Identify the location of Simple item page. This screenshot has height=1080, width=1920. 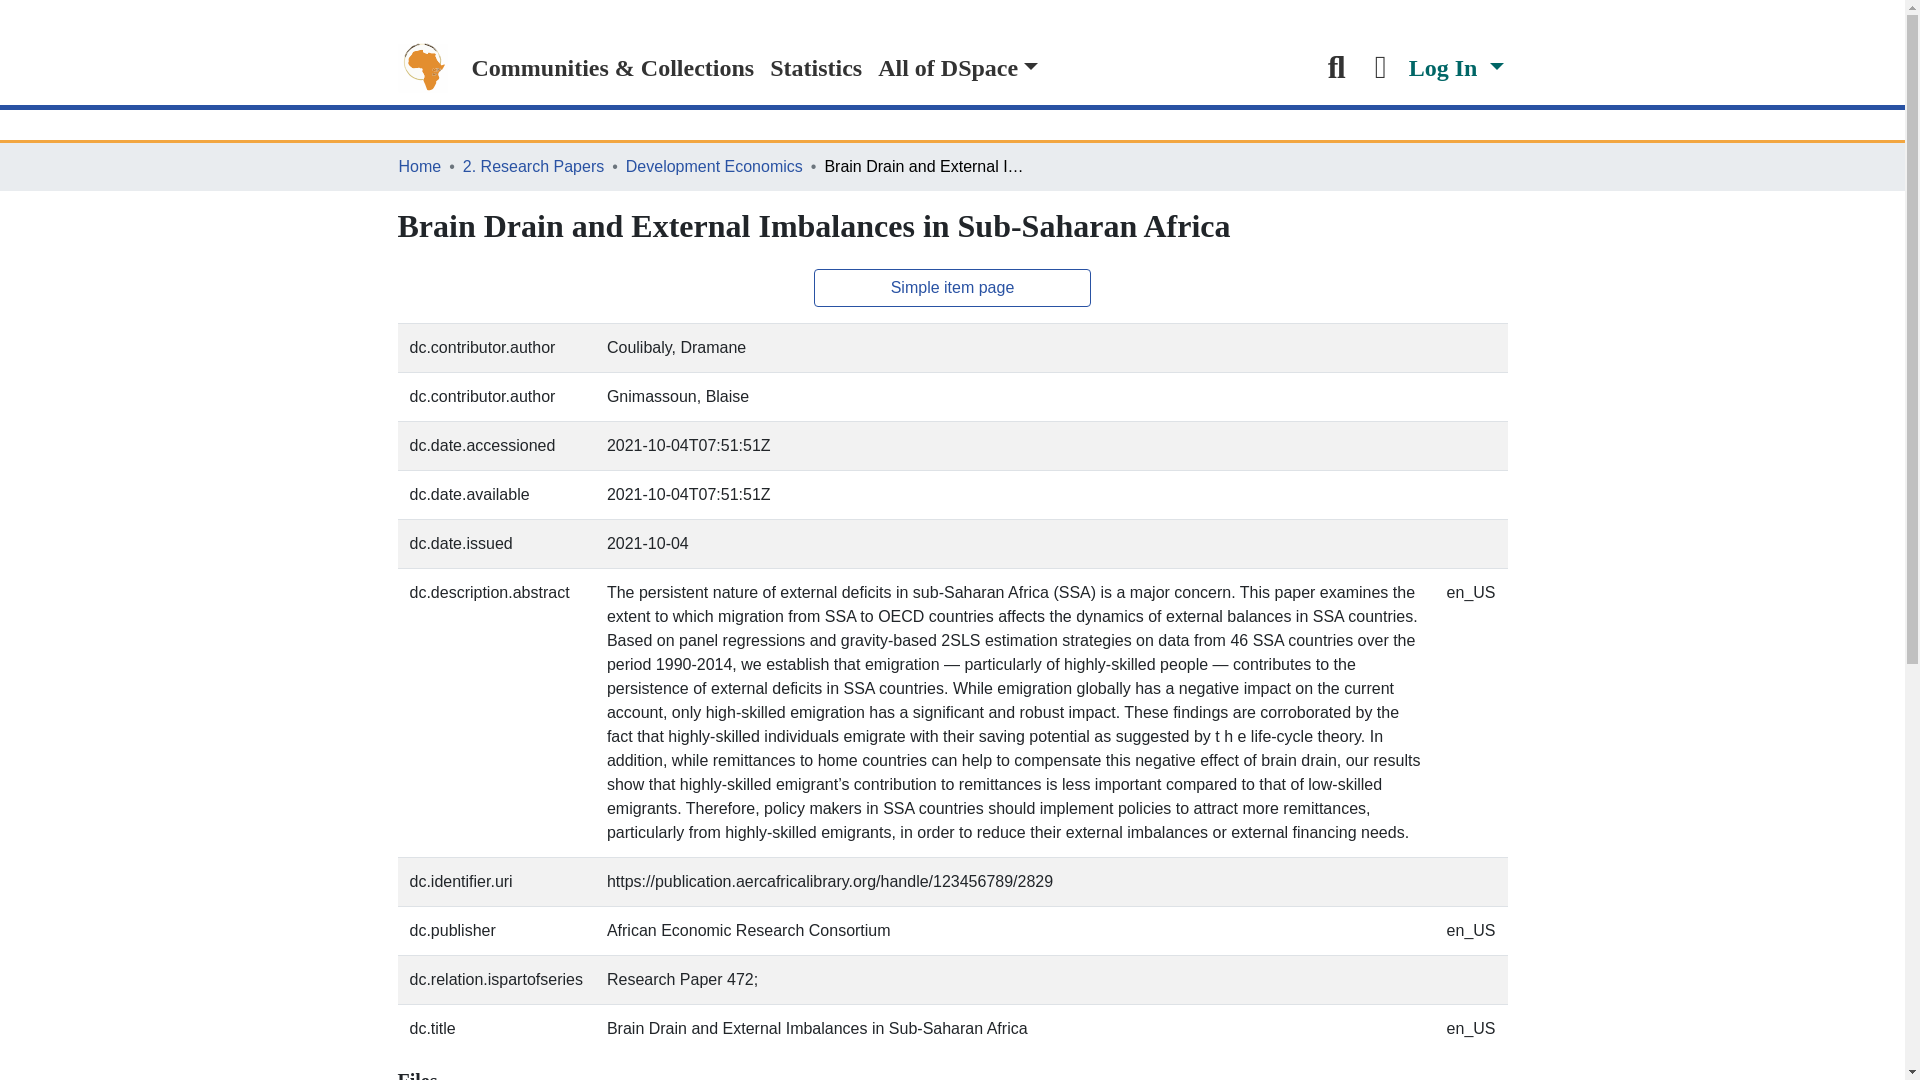
(953, 287).